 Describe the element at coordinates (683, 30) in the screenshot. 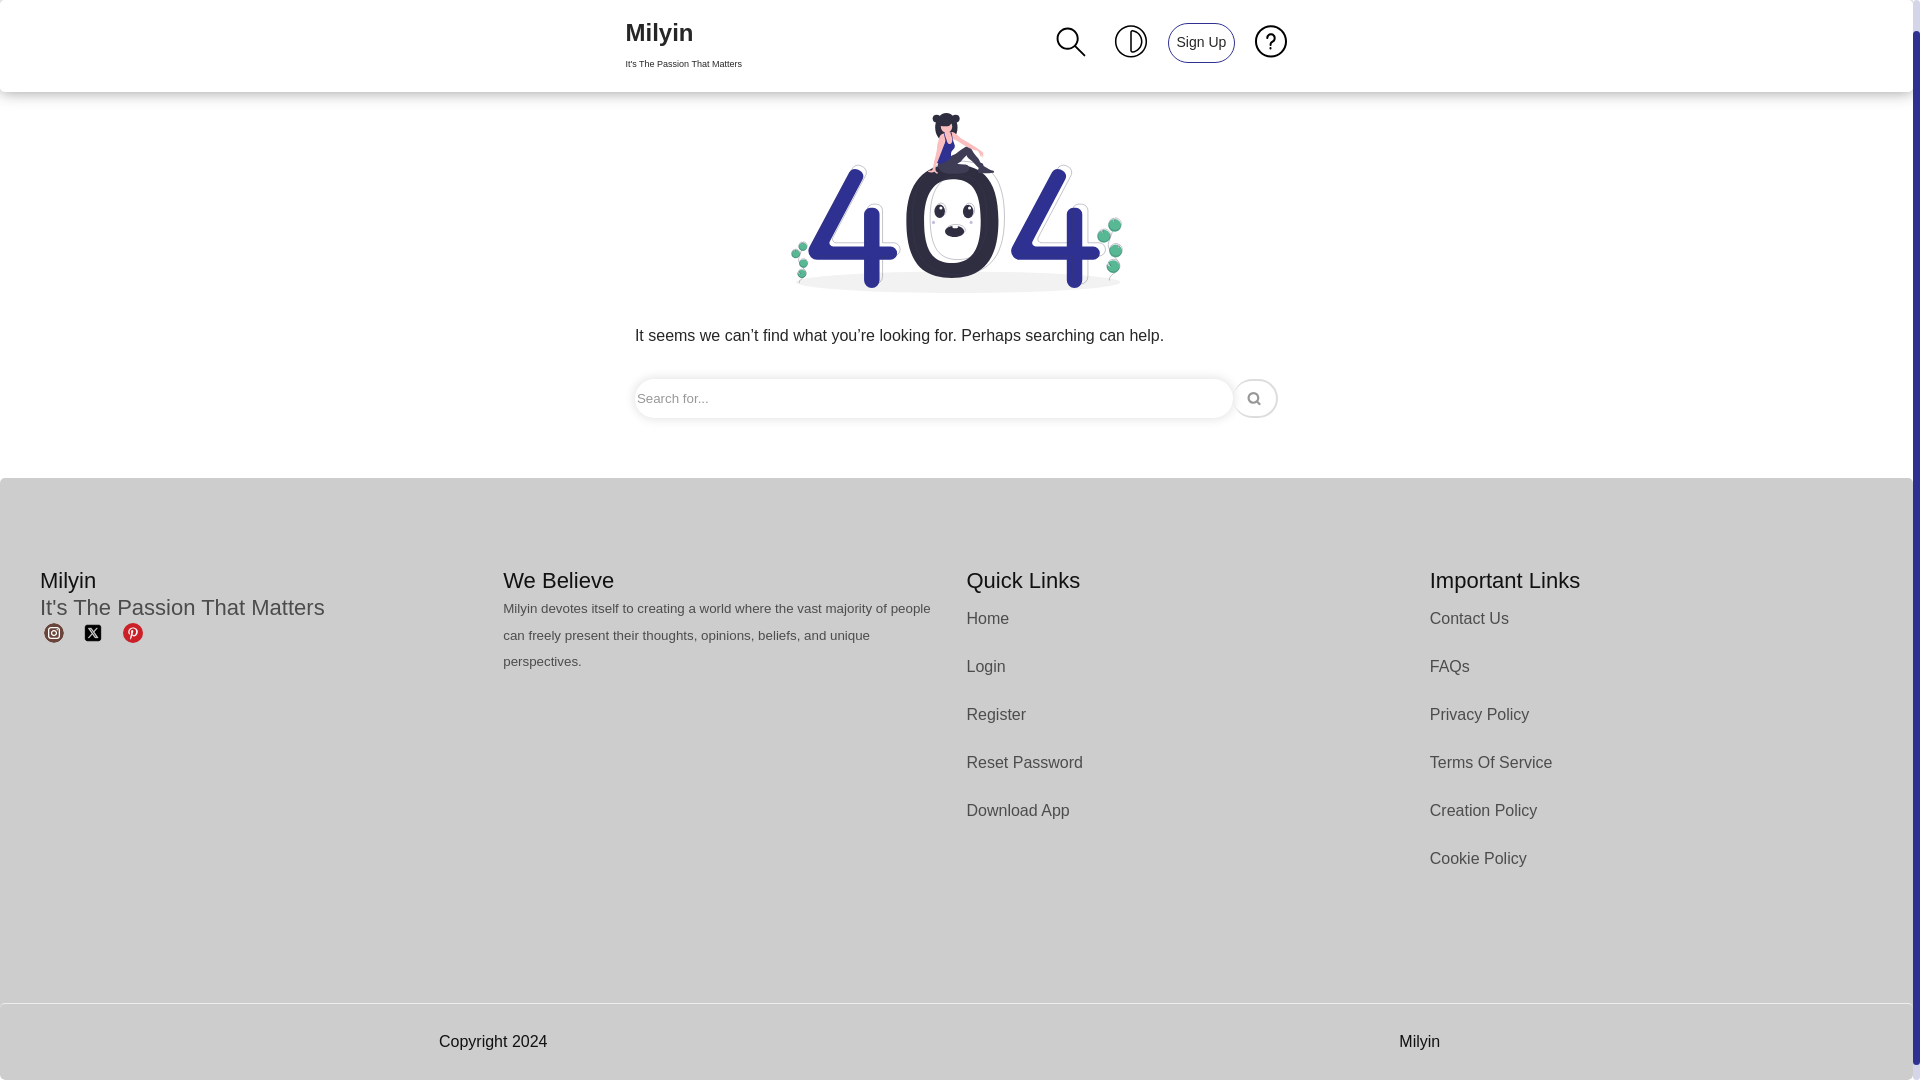

I see `Milyin` at that location.